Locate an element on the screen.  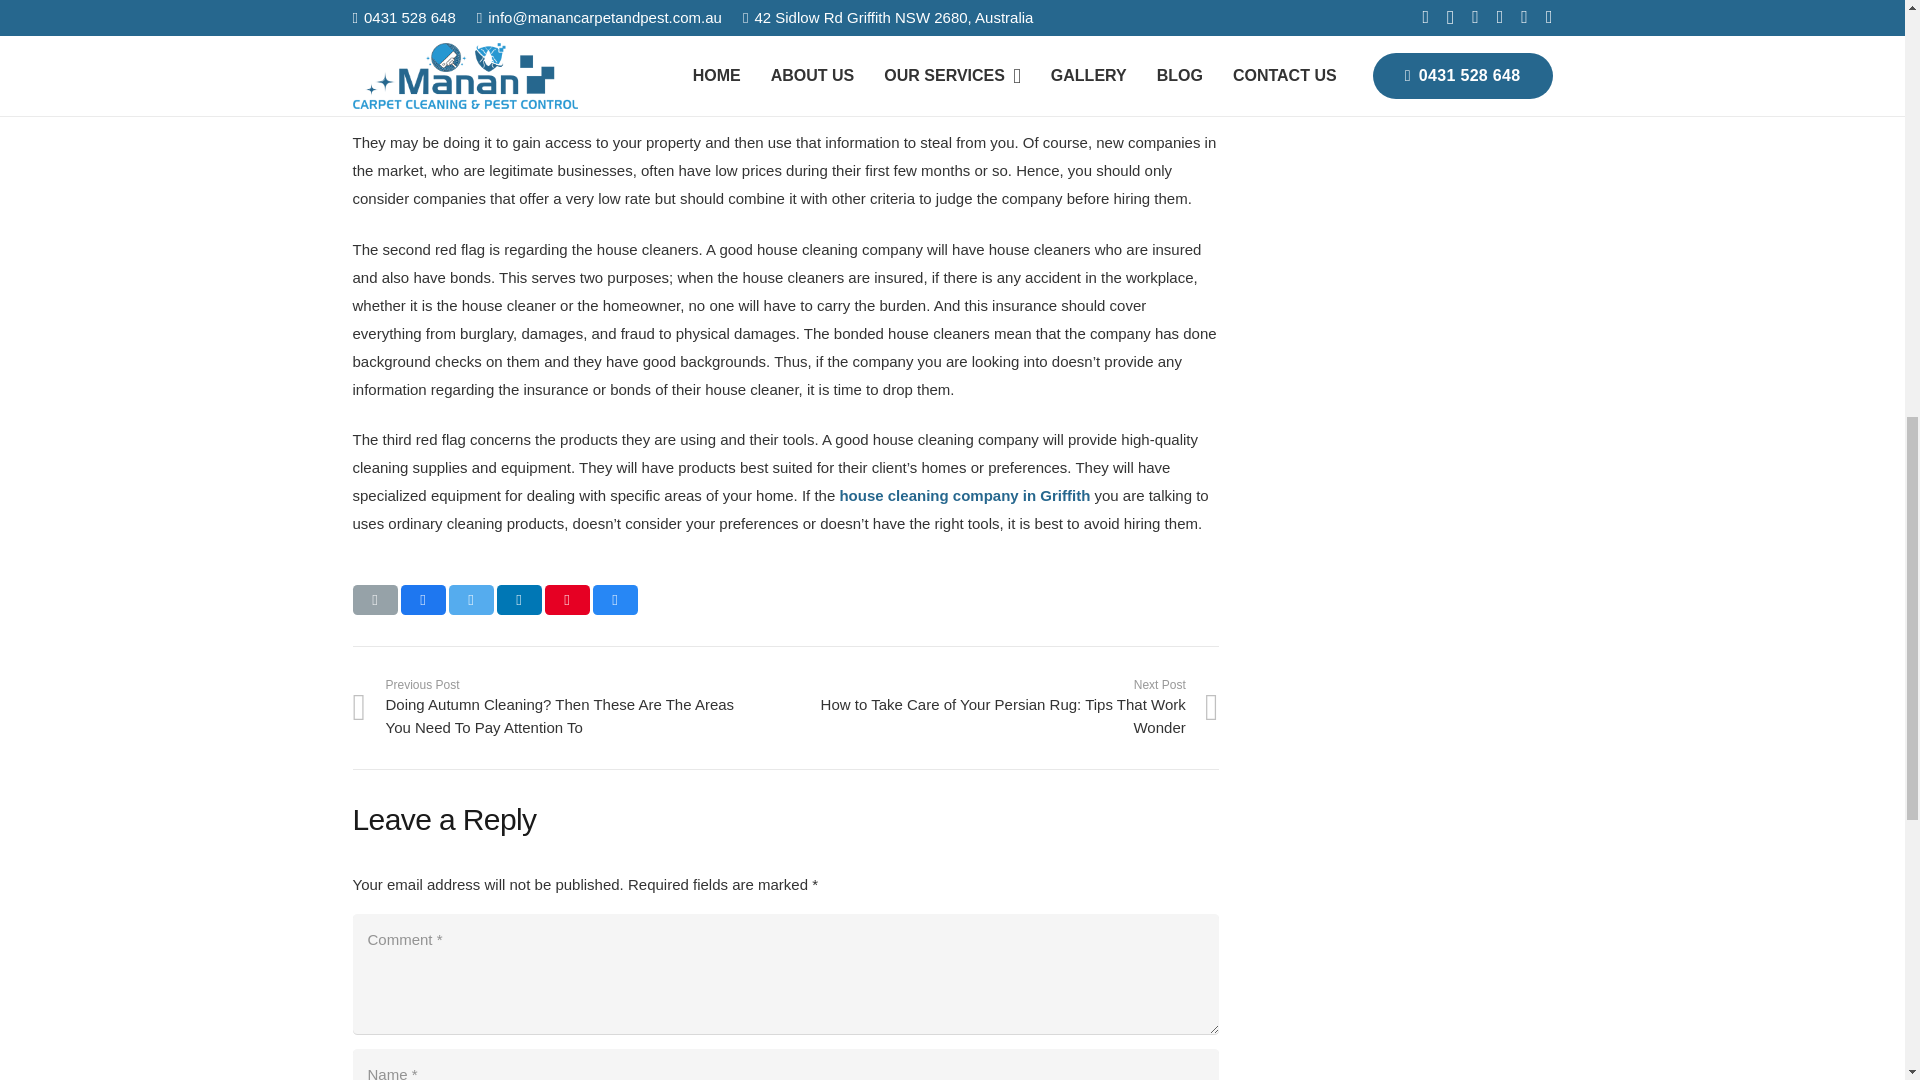
Share this is located at coordinates (614, 600).